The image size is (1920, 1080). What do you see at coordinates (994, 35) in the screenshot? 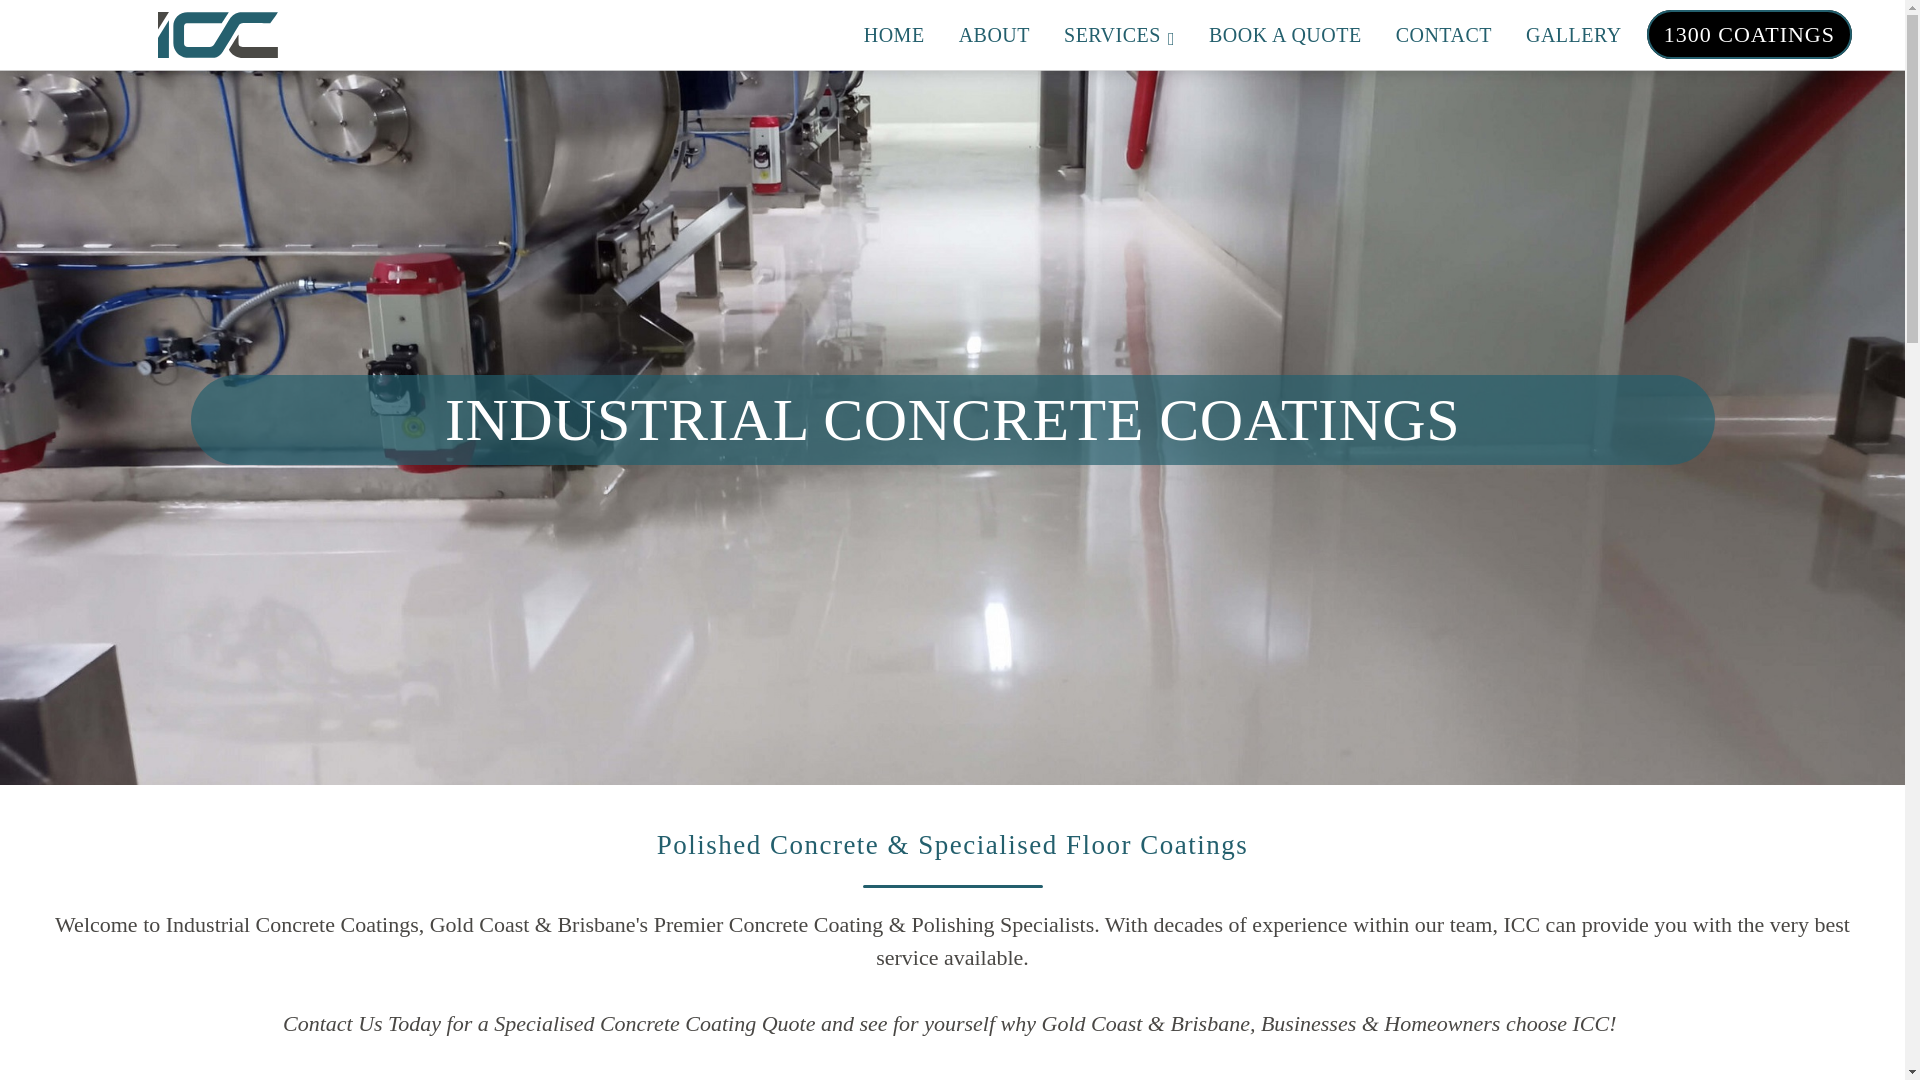
I see `ABOUT` at bounding box center [994, 35].